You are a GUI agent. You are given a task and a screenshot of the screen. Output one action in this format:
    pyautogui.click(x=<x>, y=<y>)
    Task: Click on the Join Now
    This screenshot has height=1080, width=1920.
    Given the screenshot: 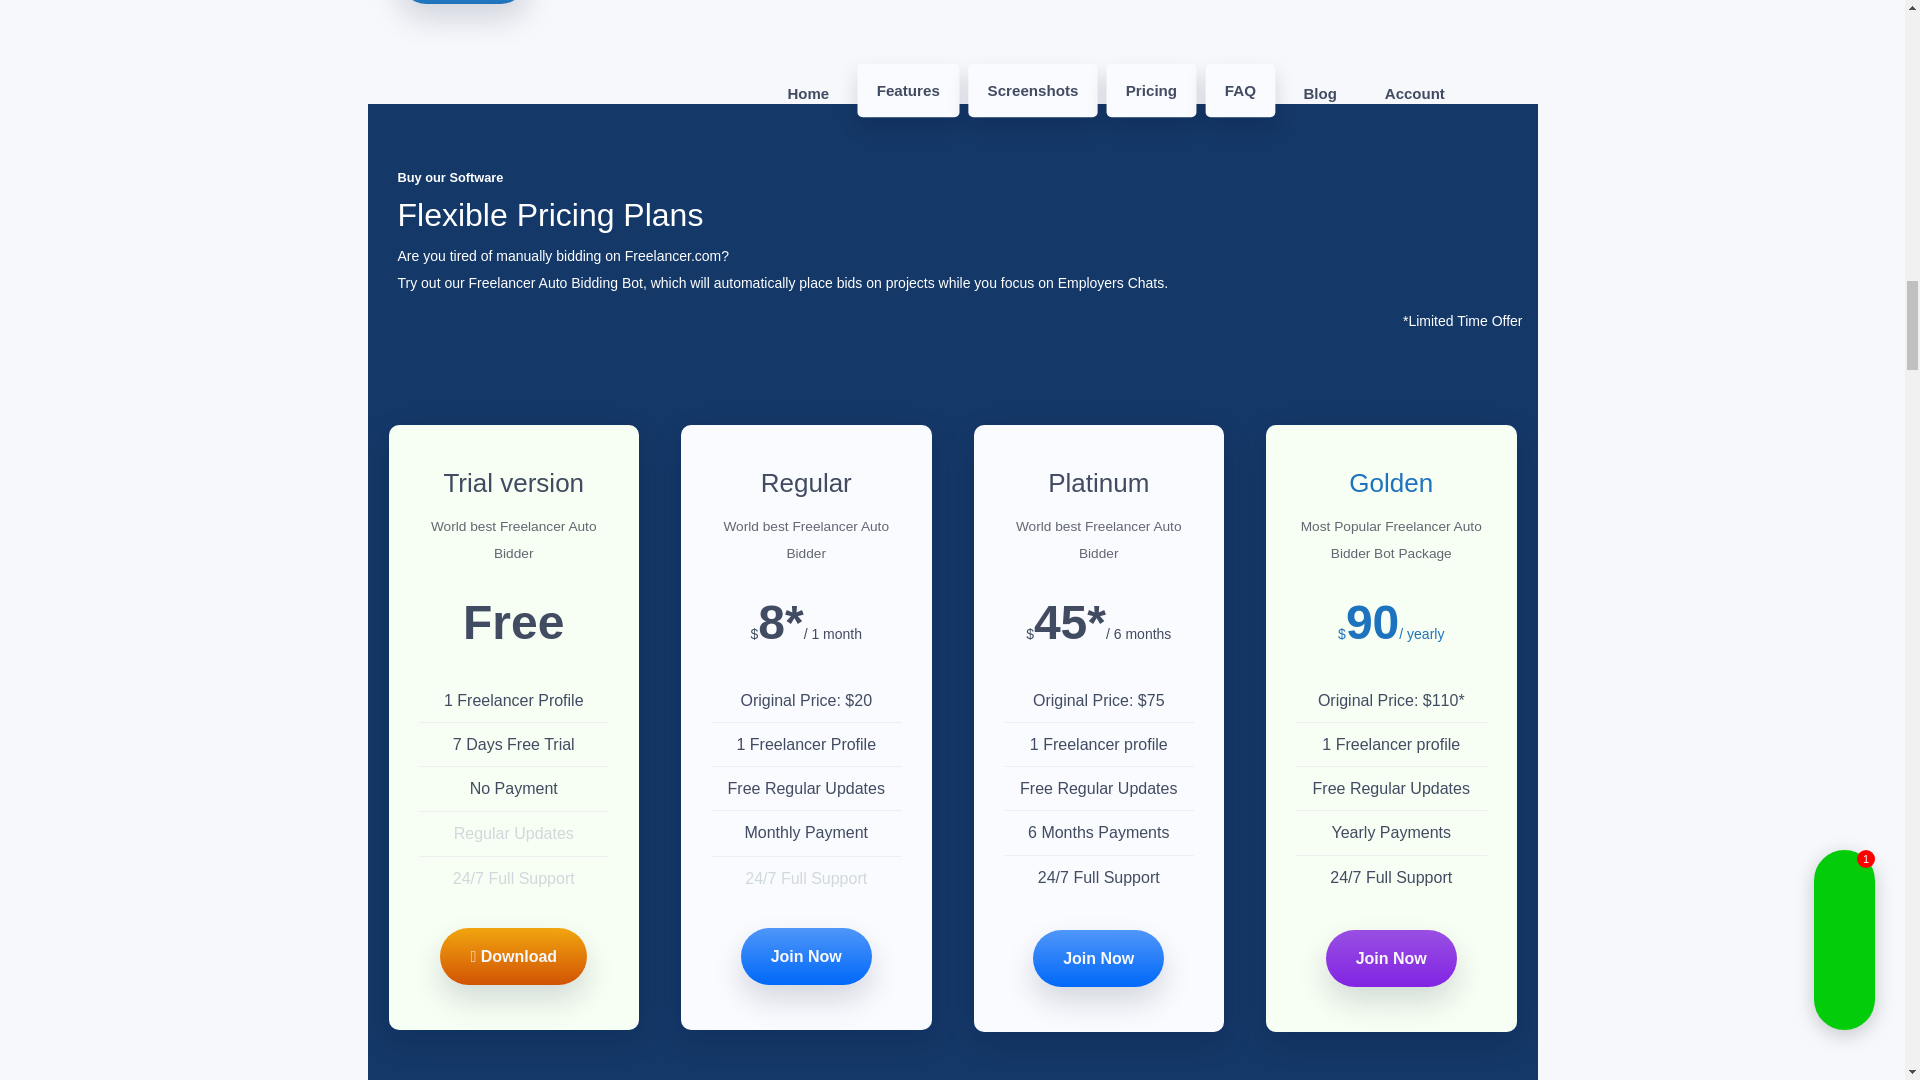 What is the action you would take?
    pyautogui.click(x=1098, y=958)
    